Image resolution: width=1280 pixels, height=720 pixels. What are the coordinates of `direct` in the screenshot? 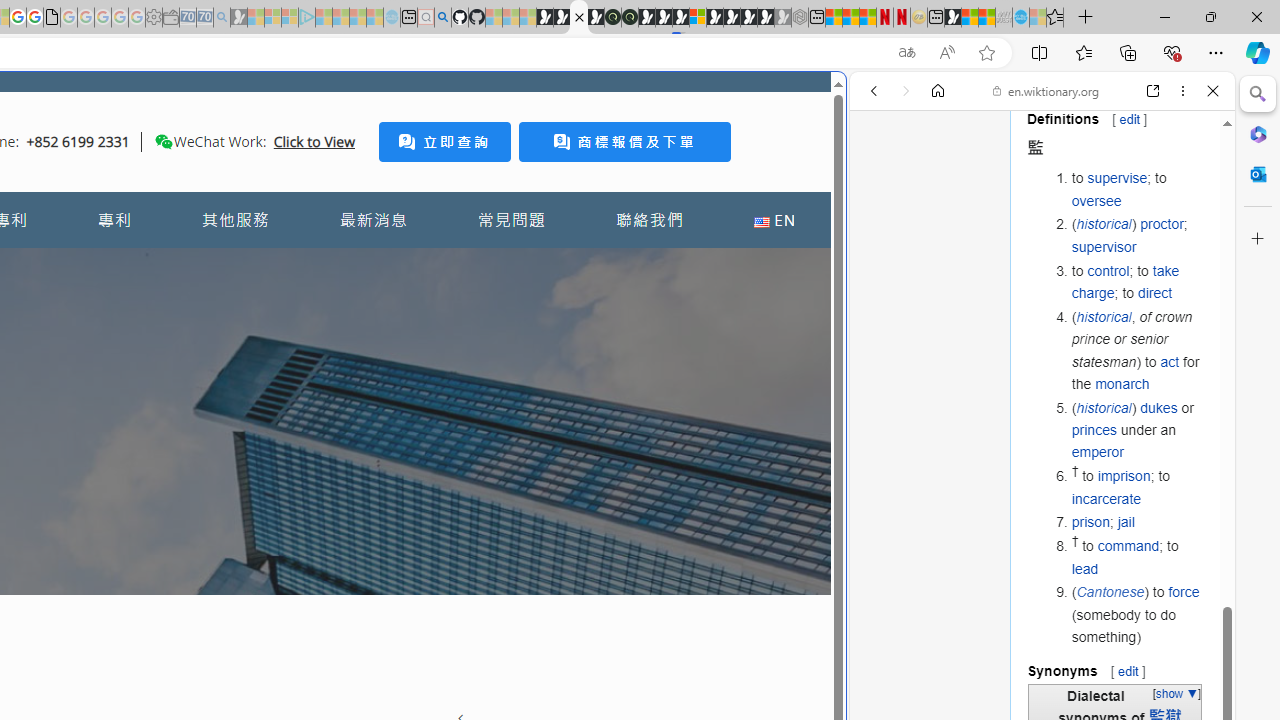 It's located at (1154, 292).